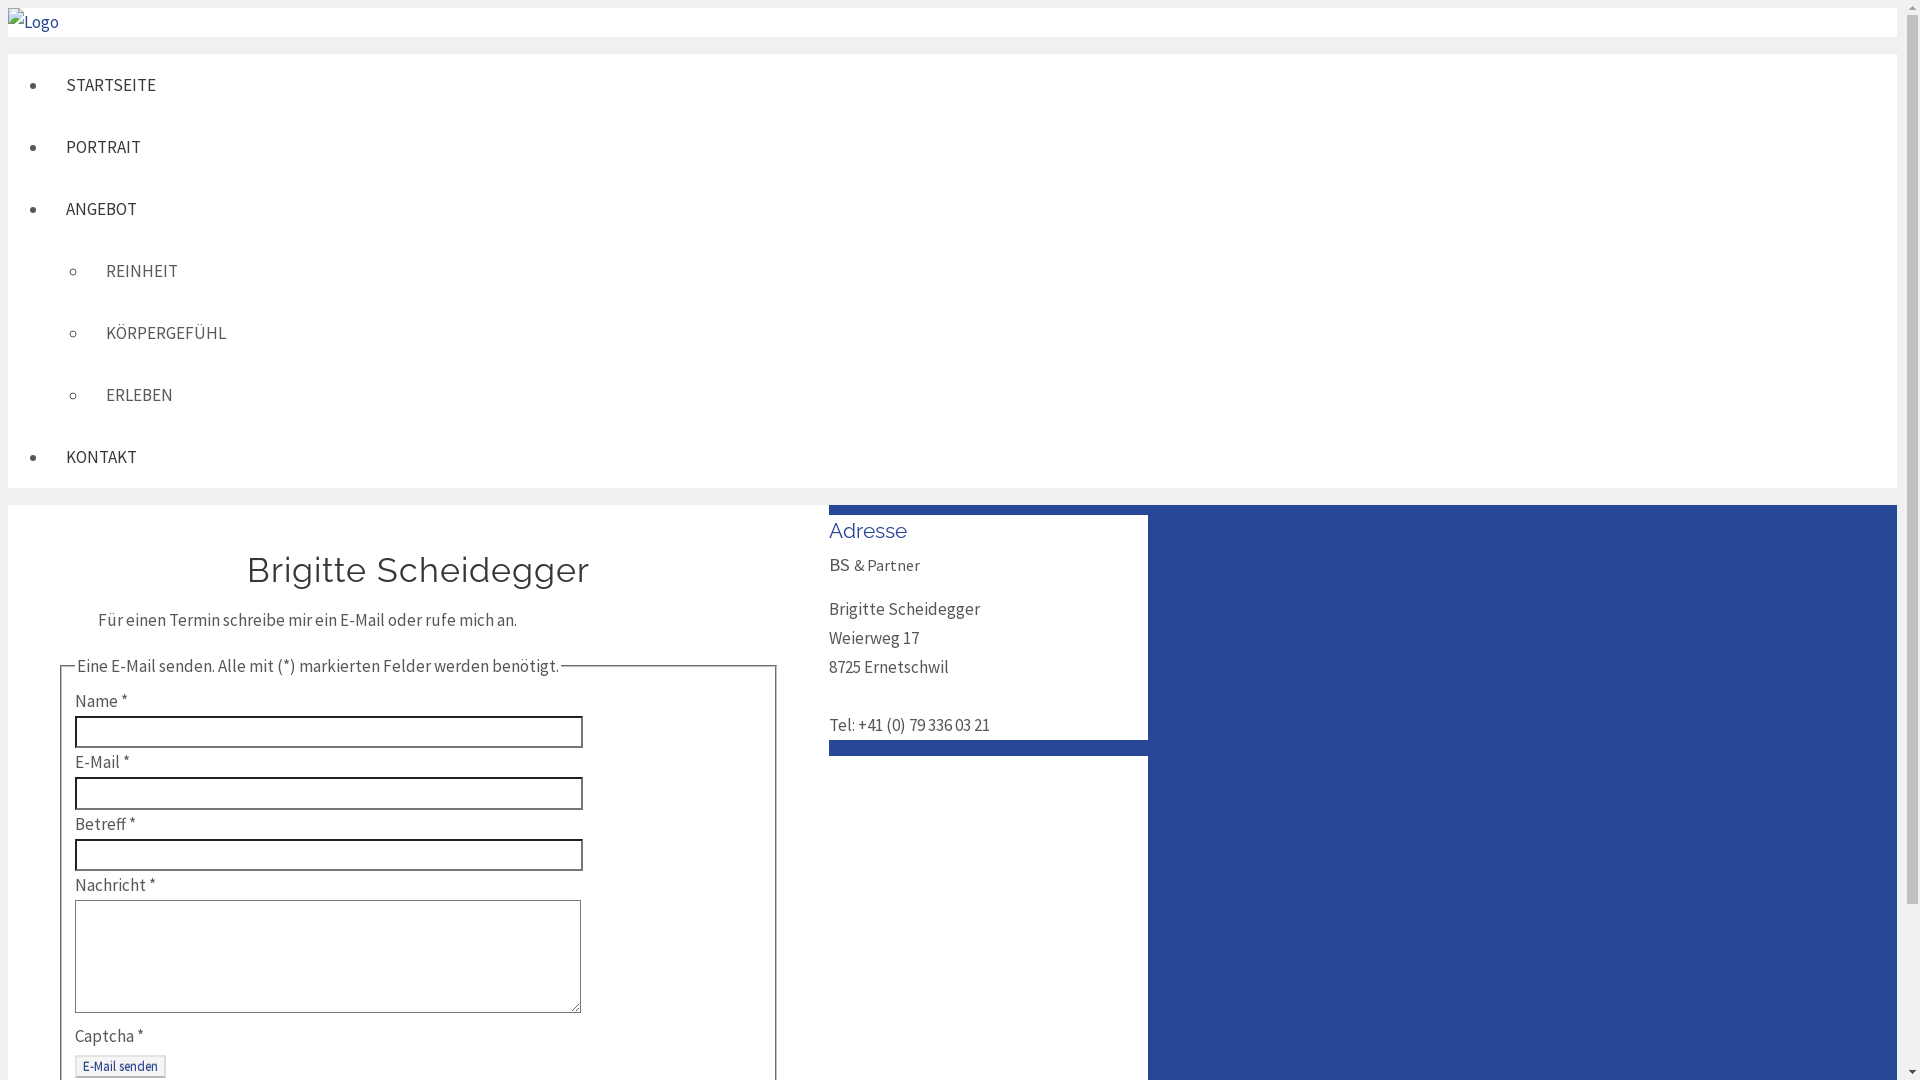 The height and width of the screenshot is (1080, 1920). What do you see at coordinates (618, 395) in the screenshot?
I see `ERLEBEN` at bounding box center [618, 395].